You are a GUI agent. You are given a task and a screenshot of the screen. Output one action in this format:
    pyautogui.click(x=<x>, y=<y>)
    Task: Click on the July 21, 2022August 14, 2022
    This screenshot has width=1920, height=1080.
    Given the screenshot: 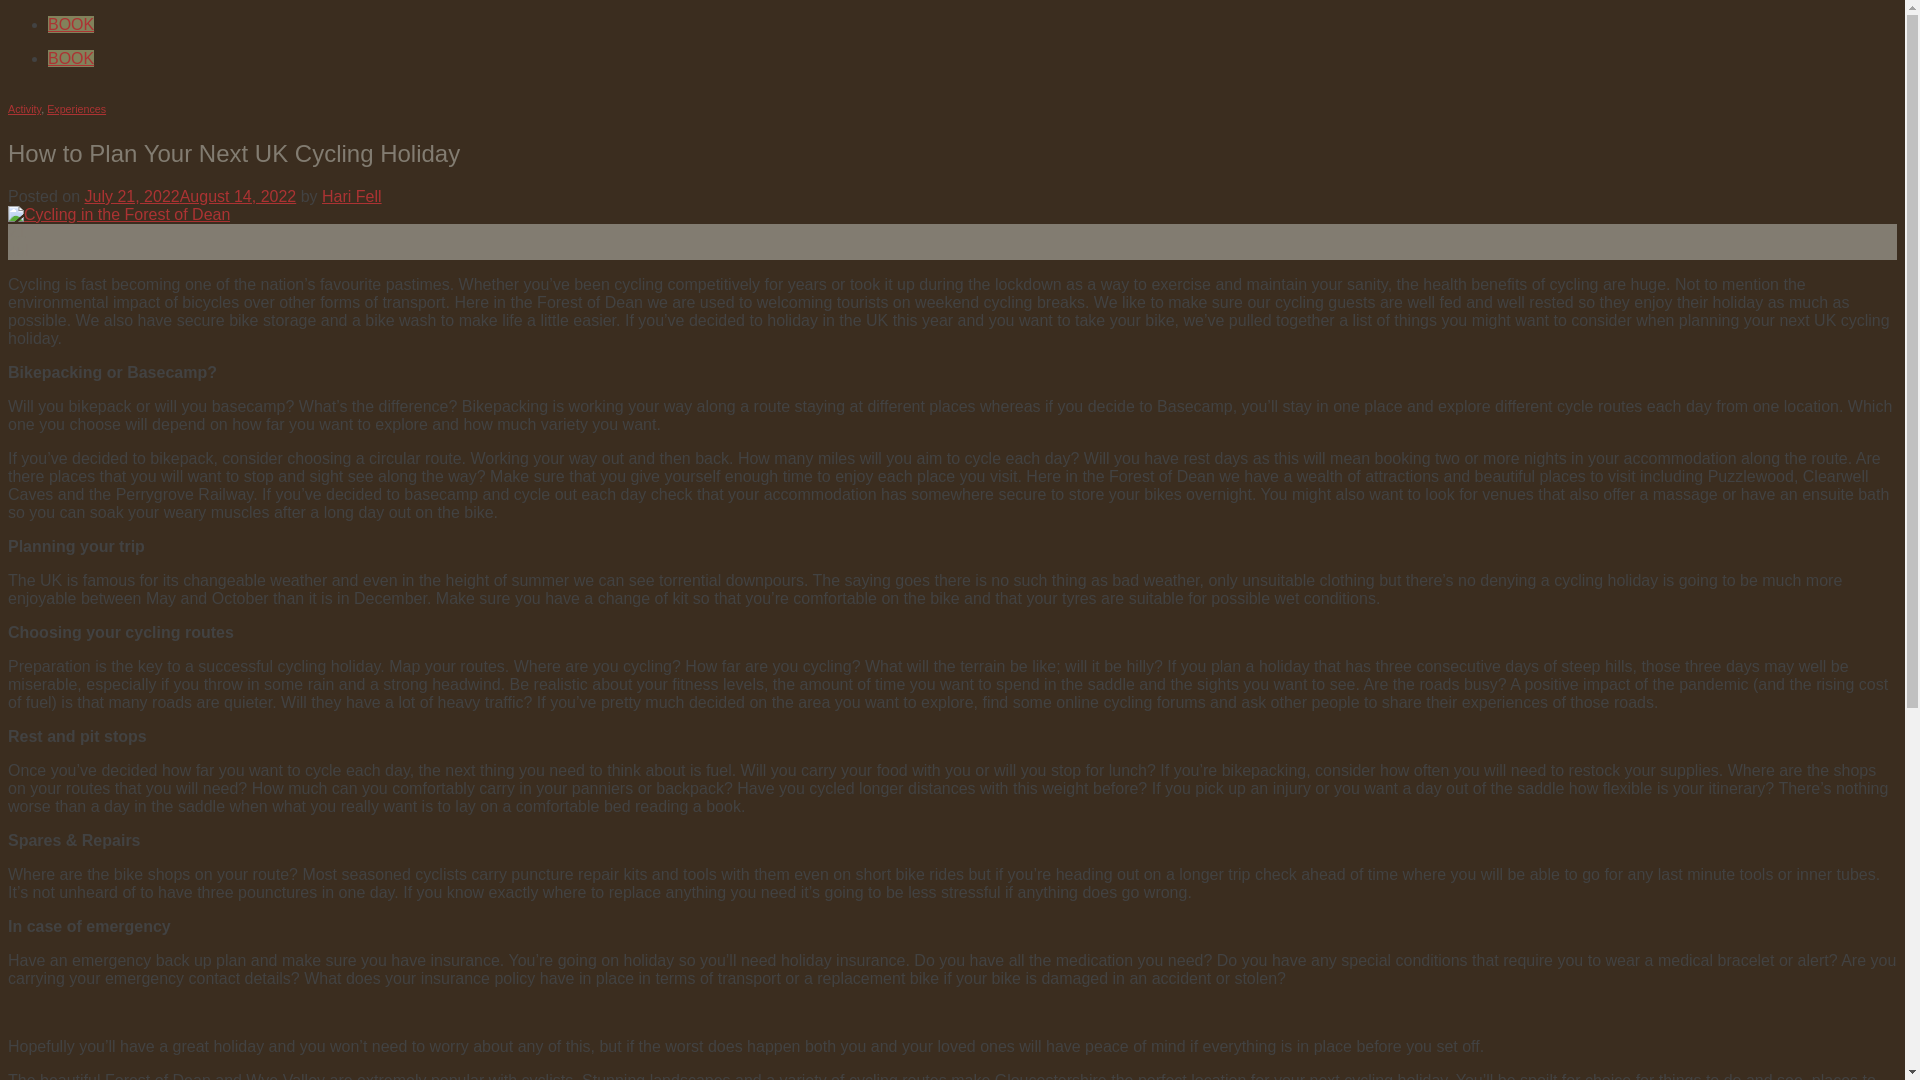 What is the action you would take?
    pyautogui.click(x=190, y=196)
    